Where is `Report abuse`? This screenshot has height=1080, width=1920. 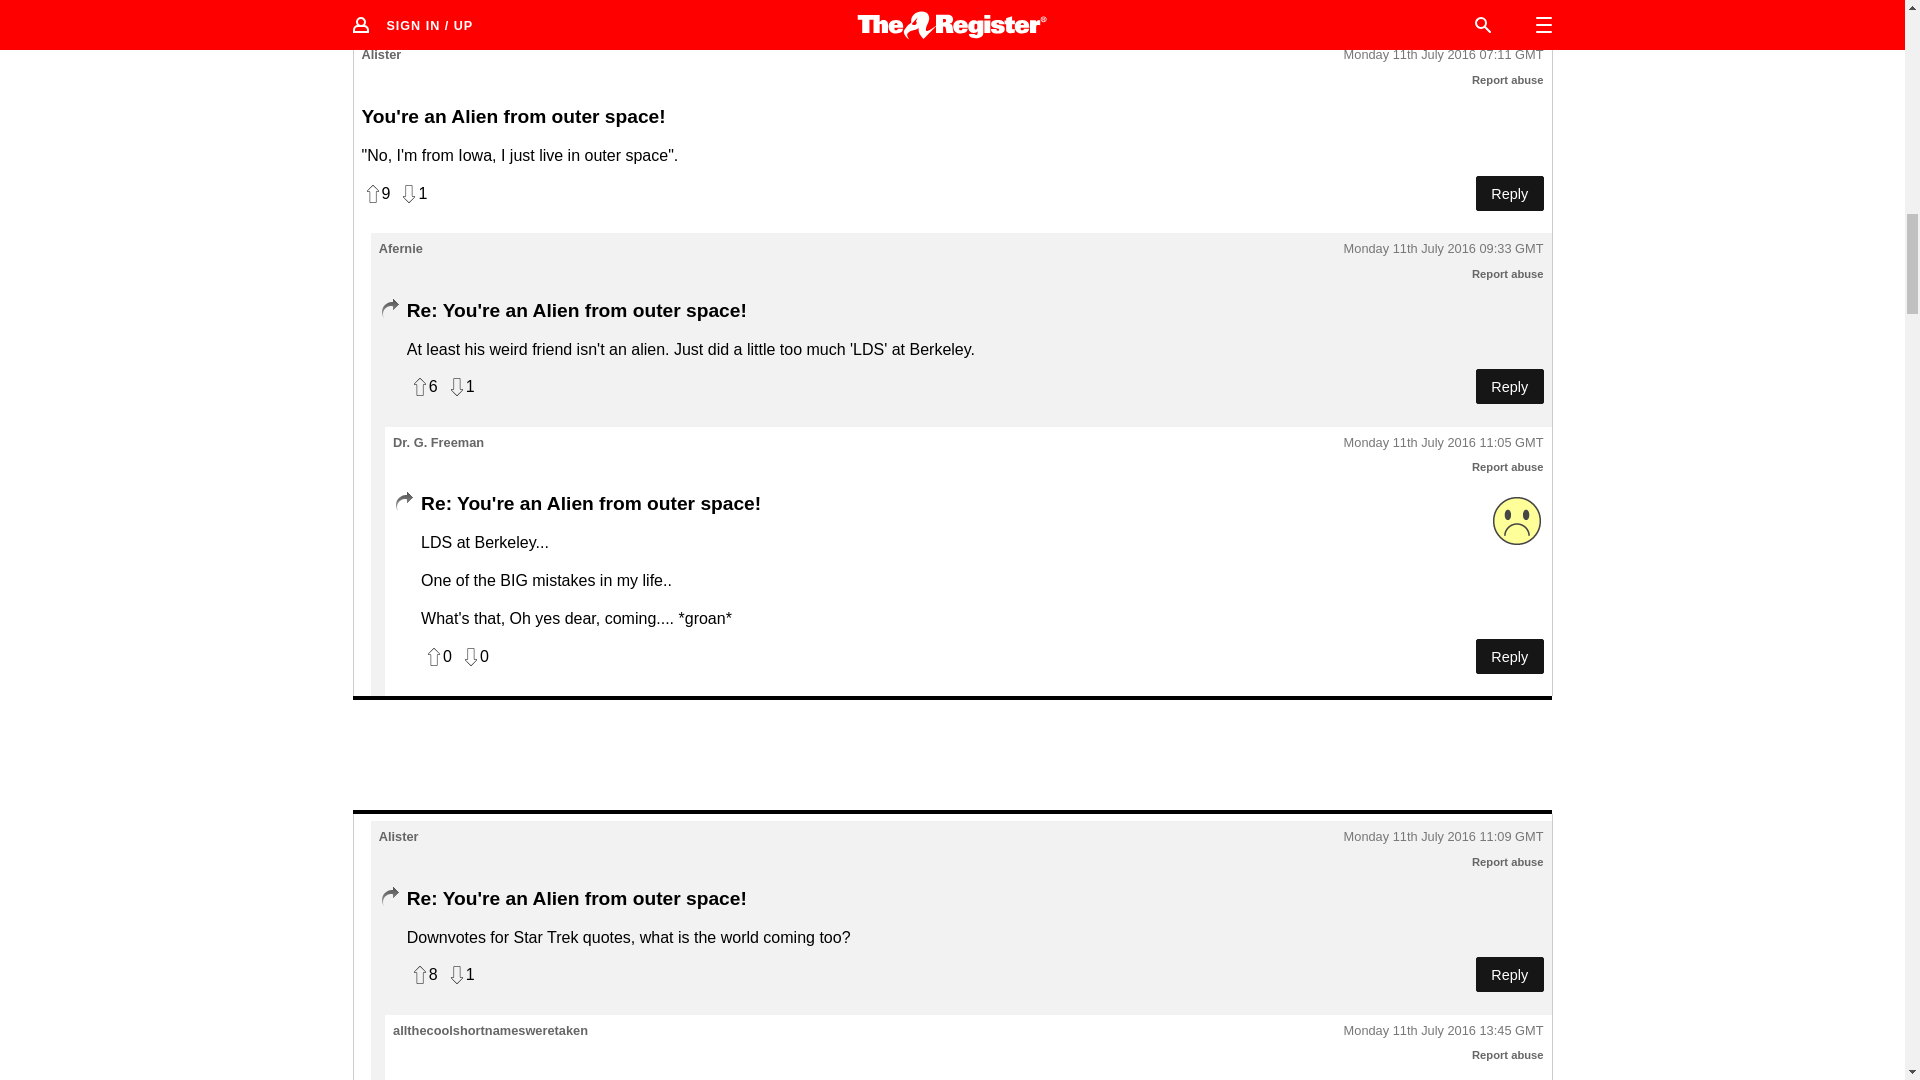 Report abuse is located at coordinates (1508, 80).